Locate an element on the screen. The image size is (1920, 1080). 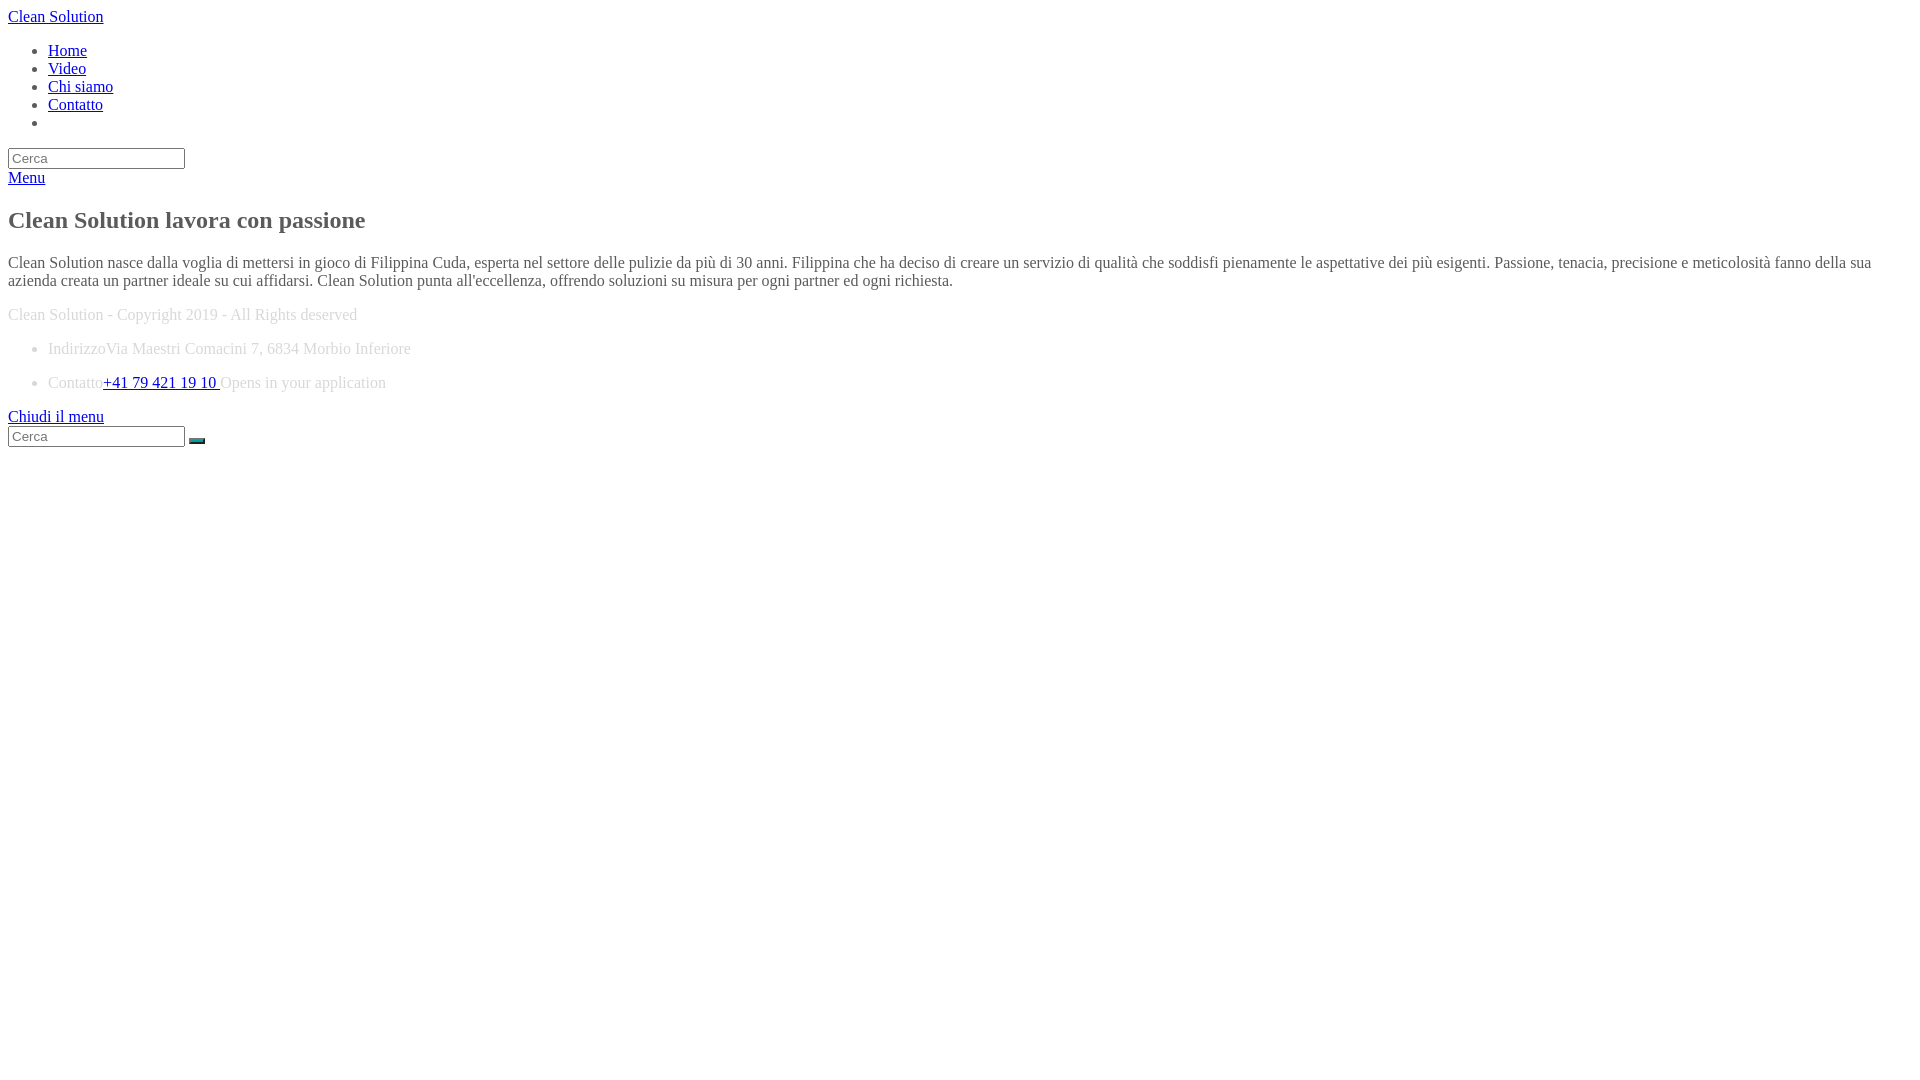
Clean Solution is located at coordinates (56, 16).